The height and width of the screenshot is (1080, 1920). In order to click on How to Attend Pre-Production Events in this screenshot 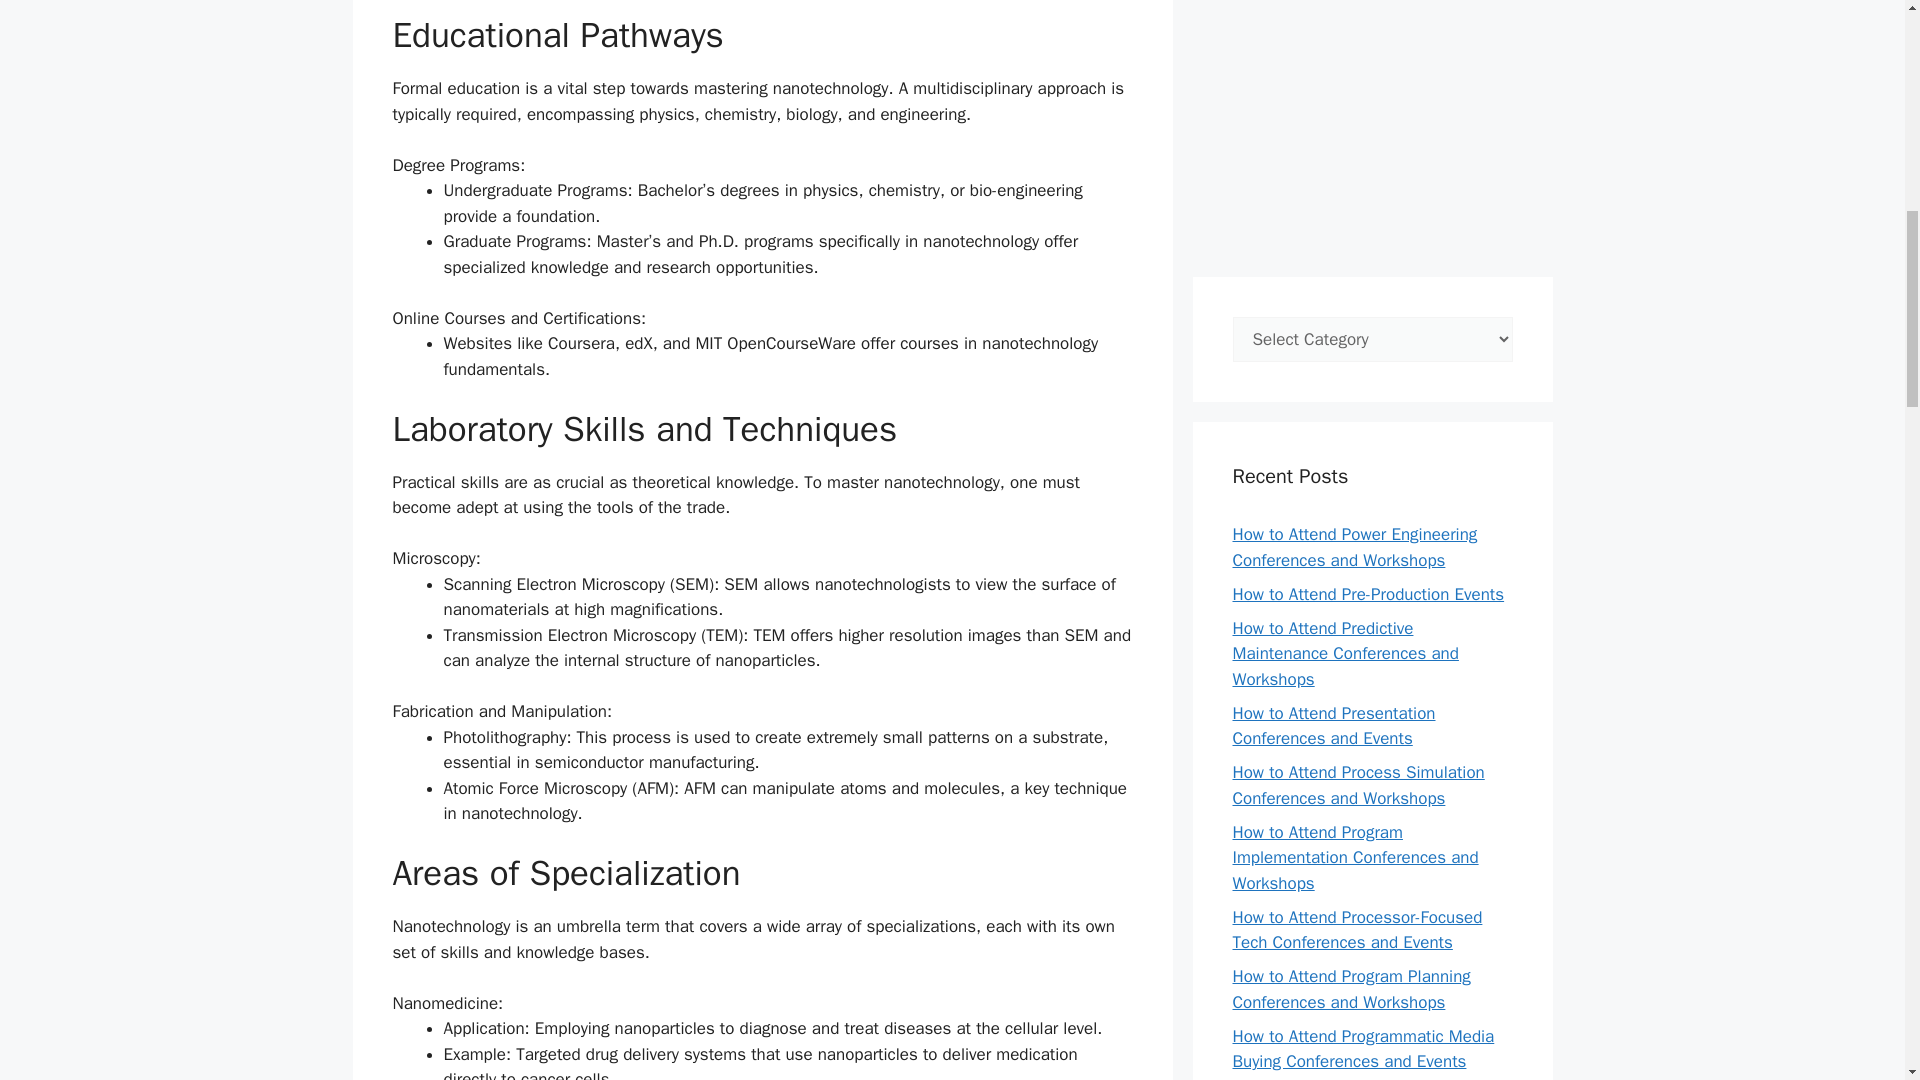, I will do `click(1368, 594)`.